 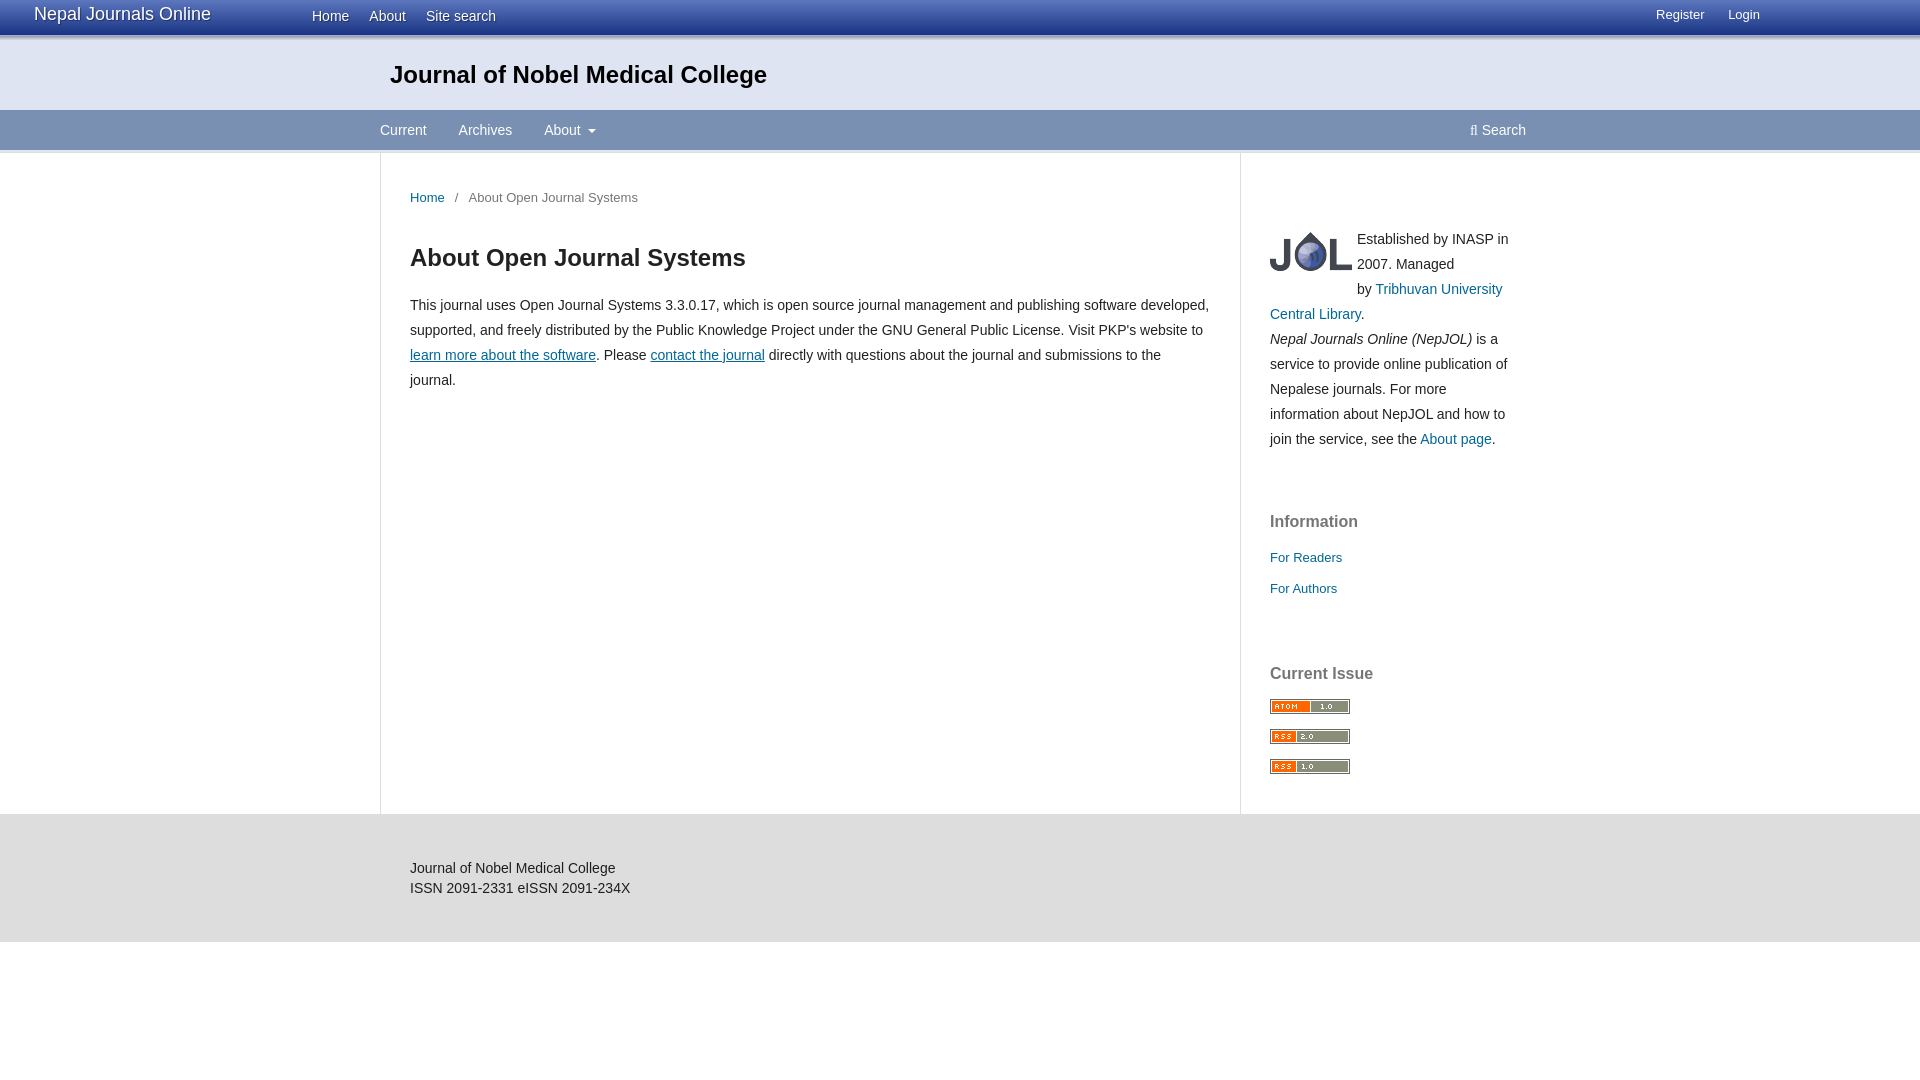 What do you see at coordinates (402, 132) in the screenshot?
I see `Current` at bounding box center [402, 132].